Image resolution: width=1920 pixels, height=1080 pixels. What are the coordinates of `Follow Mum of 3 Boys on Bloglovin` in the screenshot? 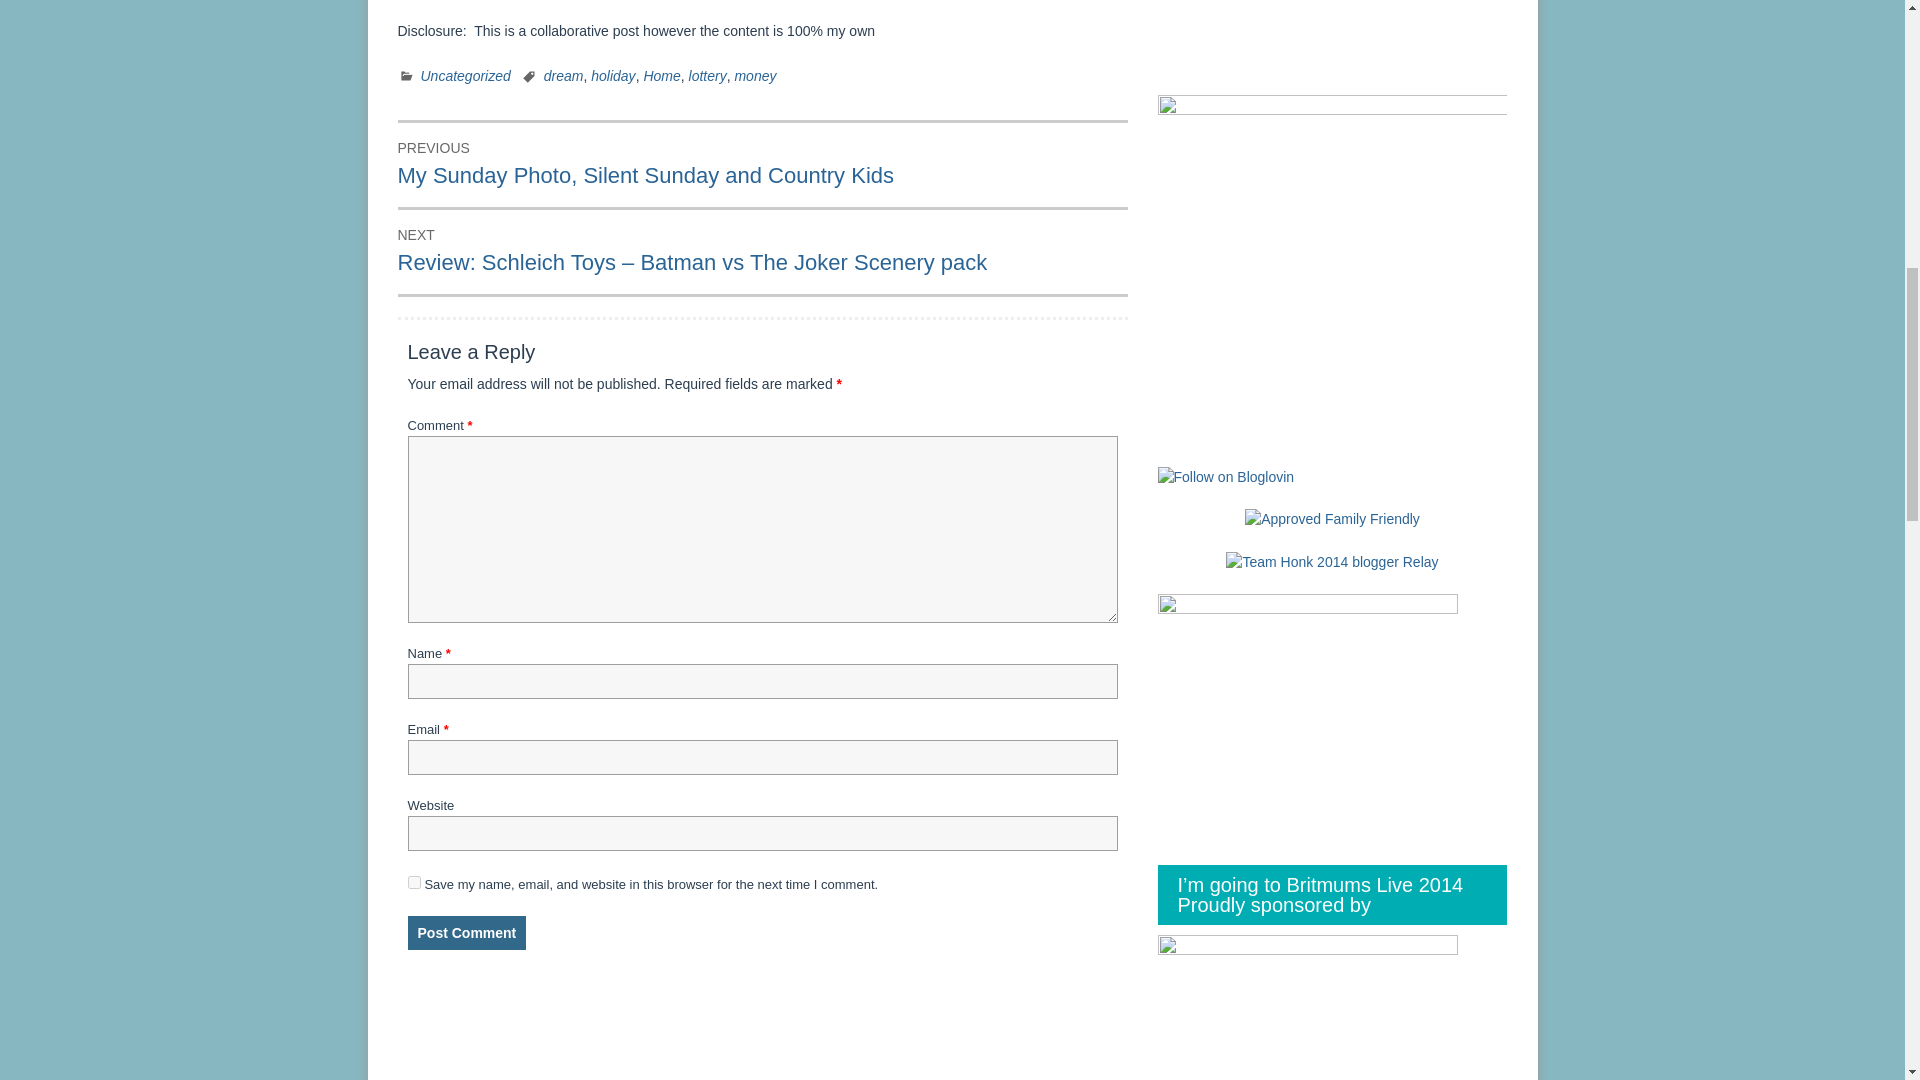 It's located at (1226, 475).